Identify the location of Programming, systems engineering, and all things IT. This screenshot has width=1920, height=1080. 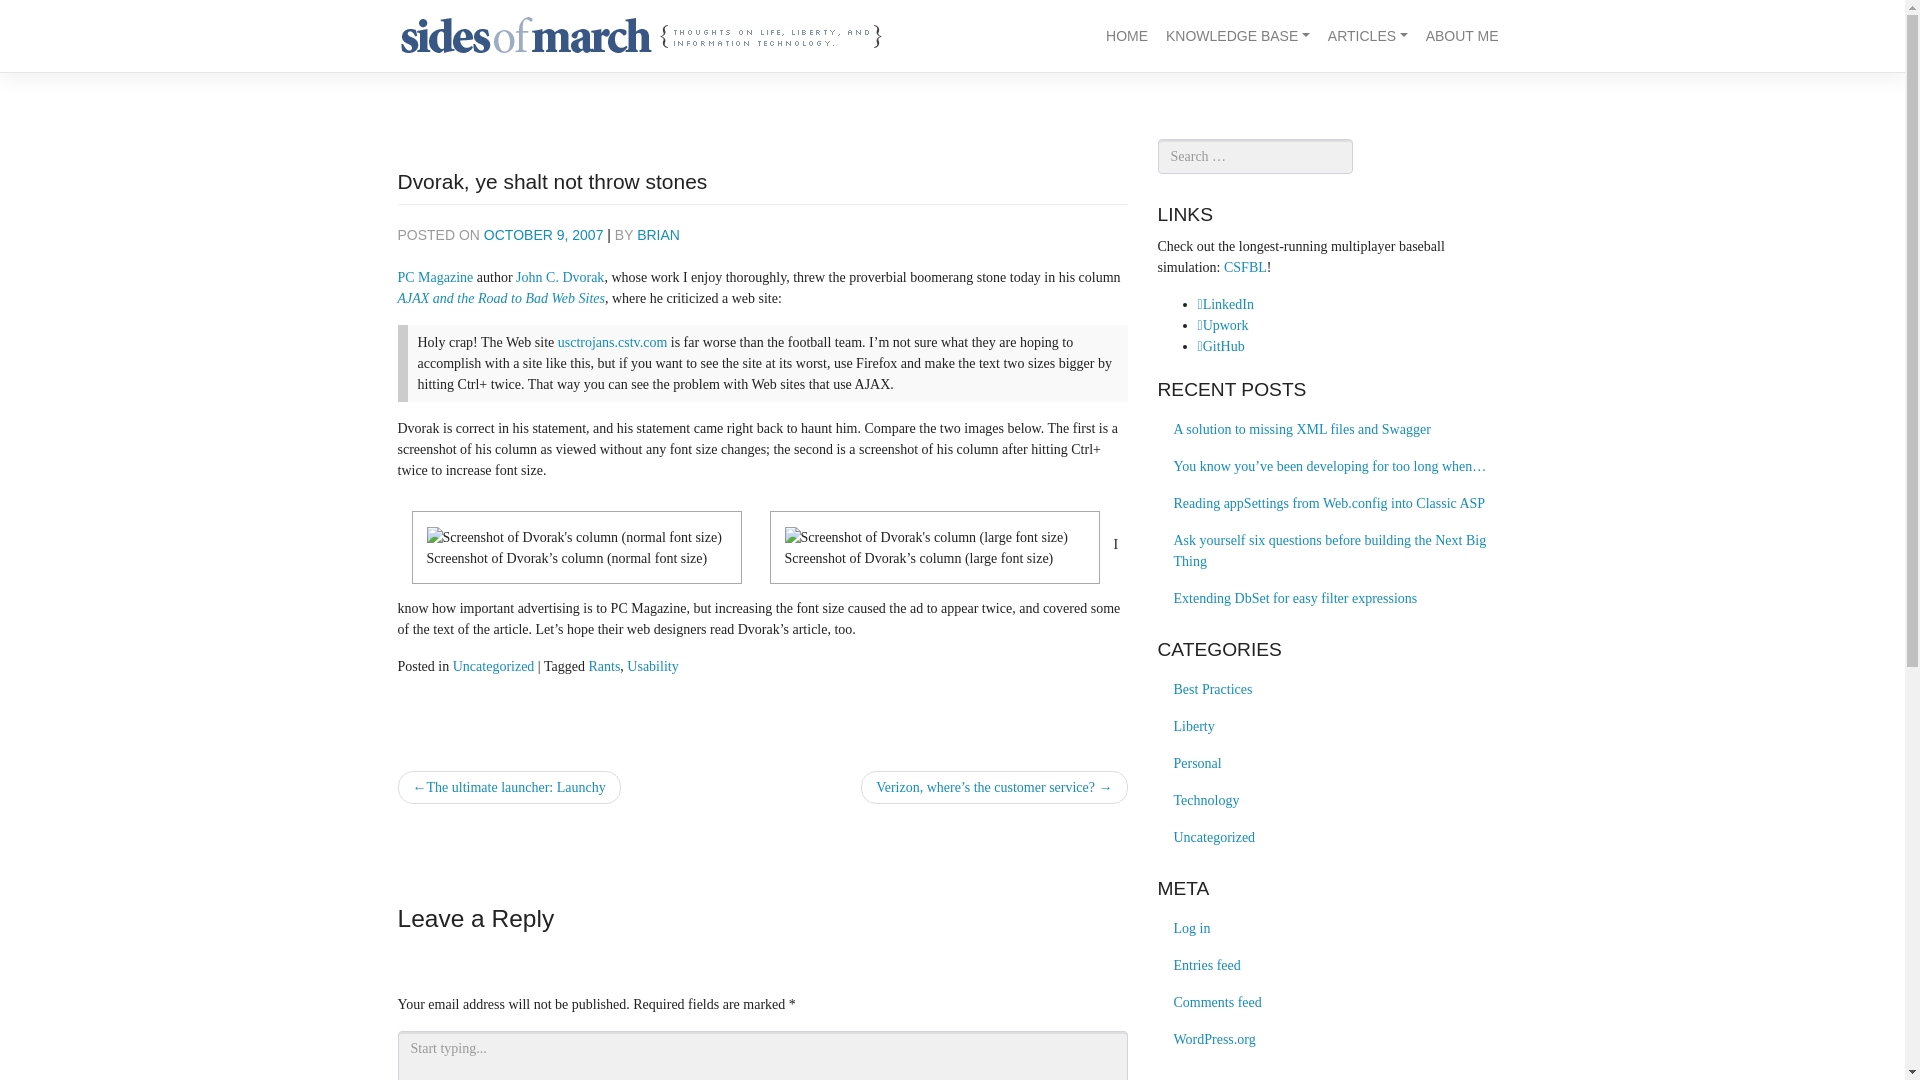
(1206, 800).